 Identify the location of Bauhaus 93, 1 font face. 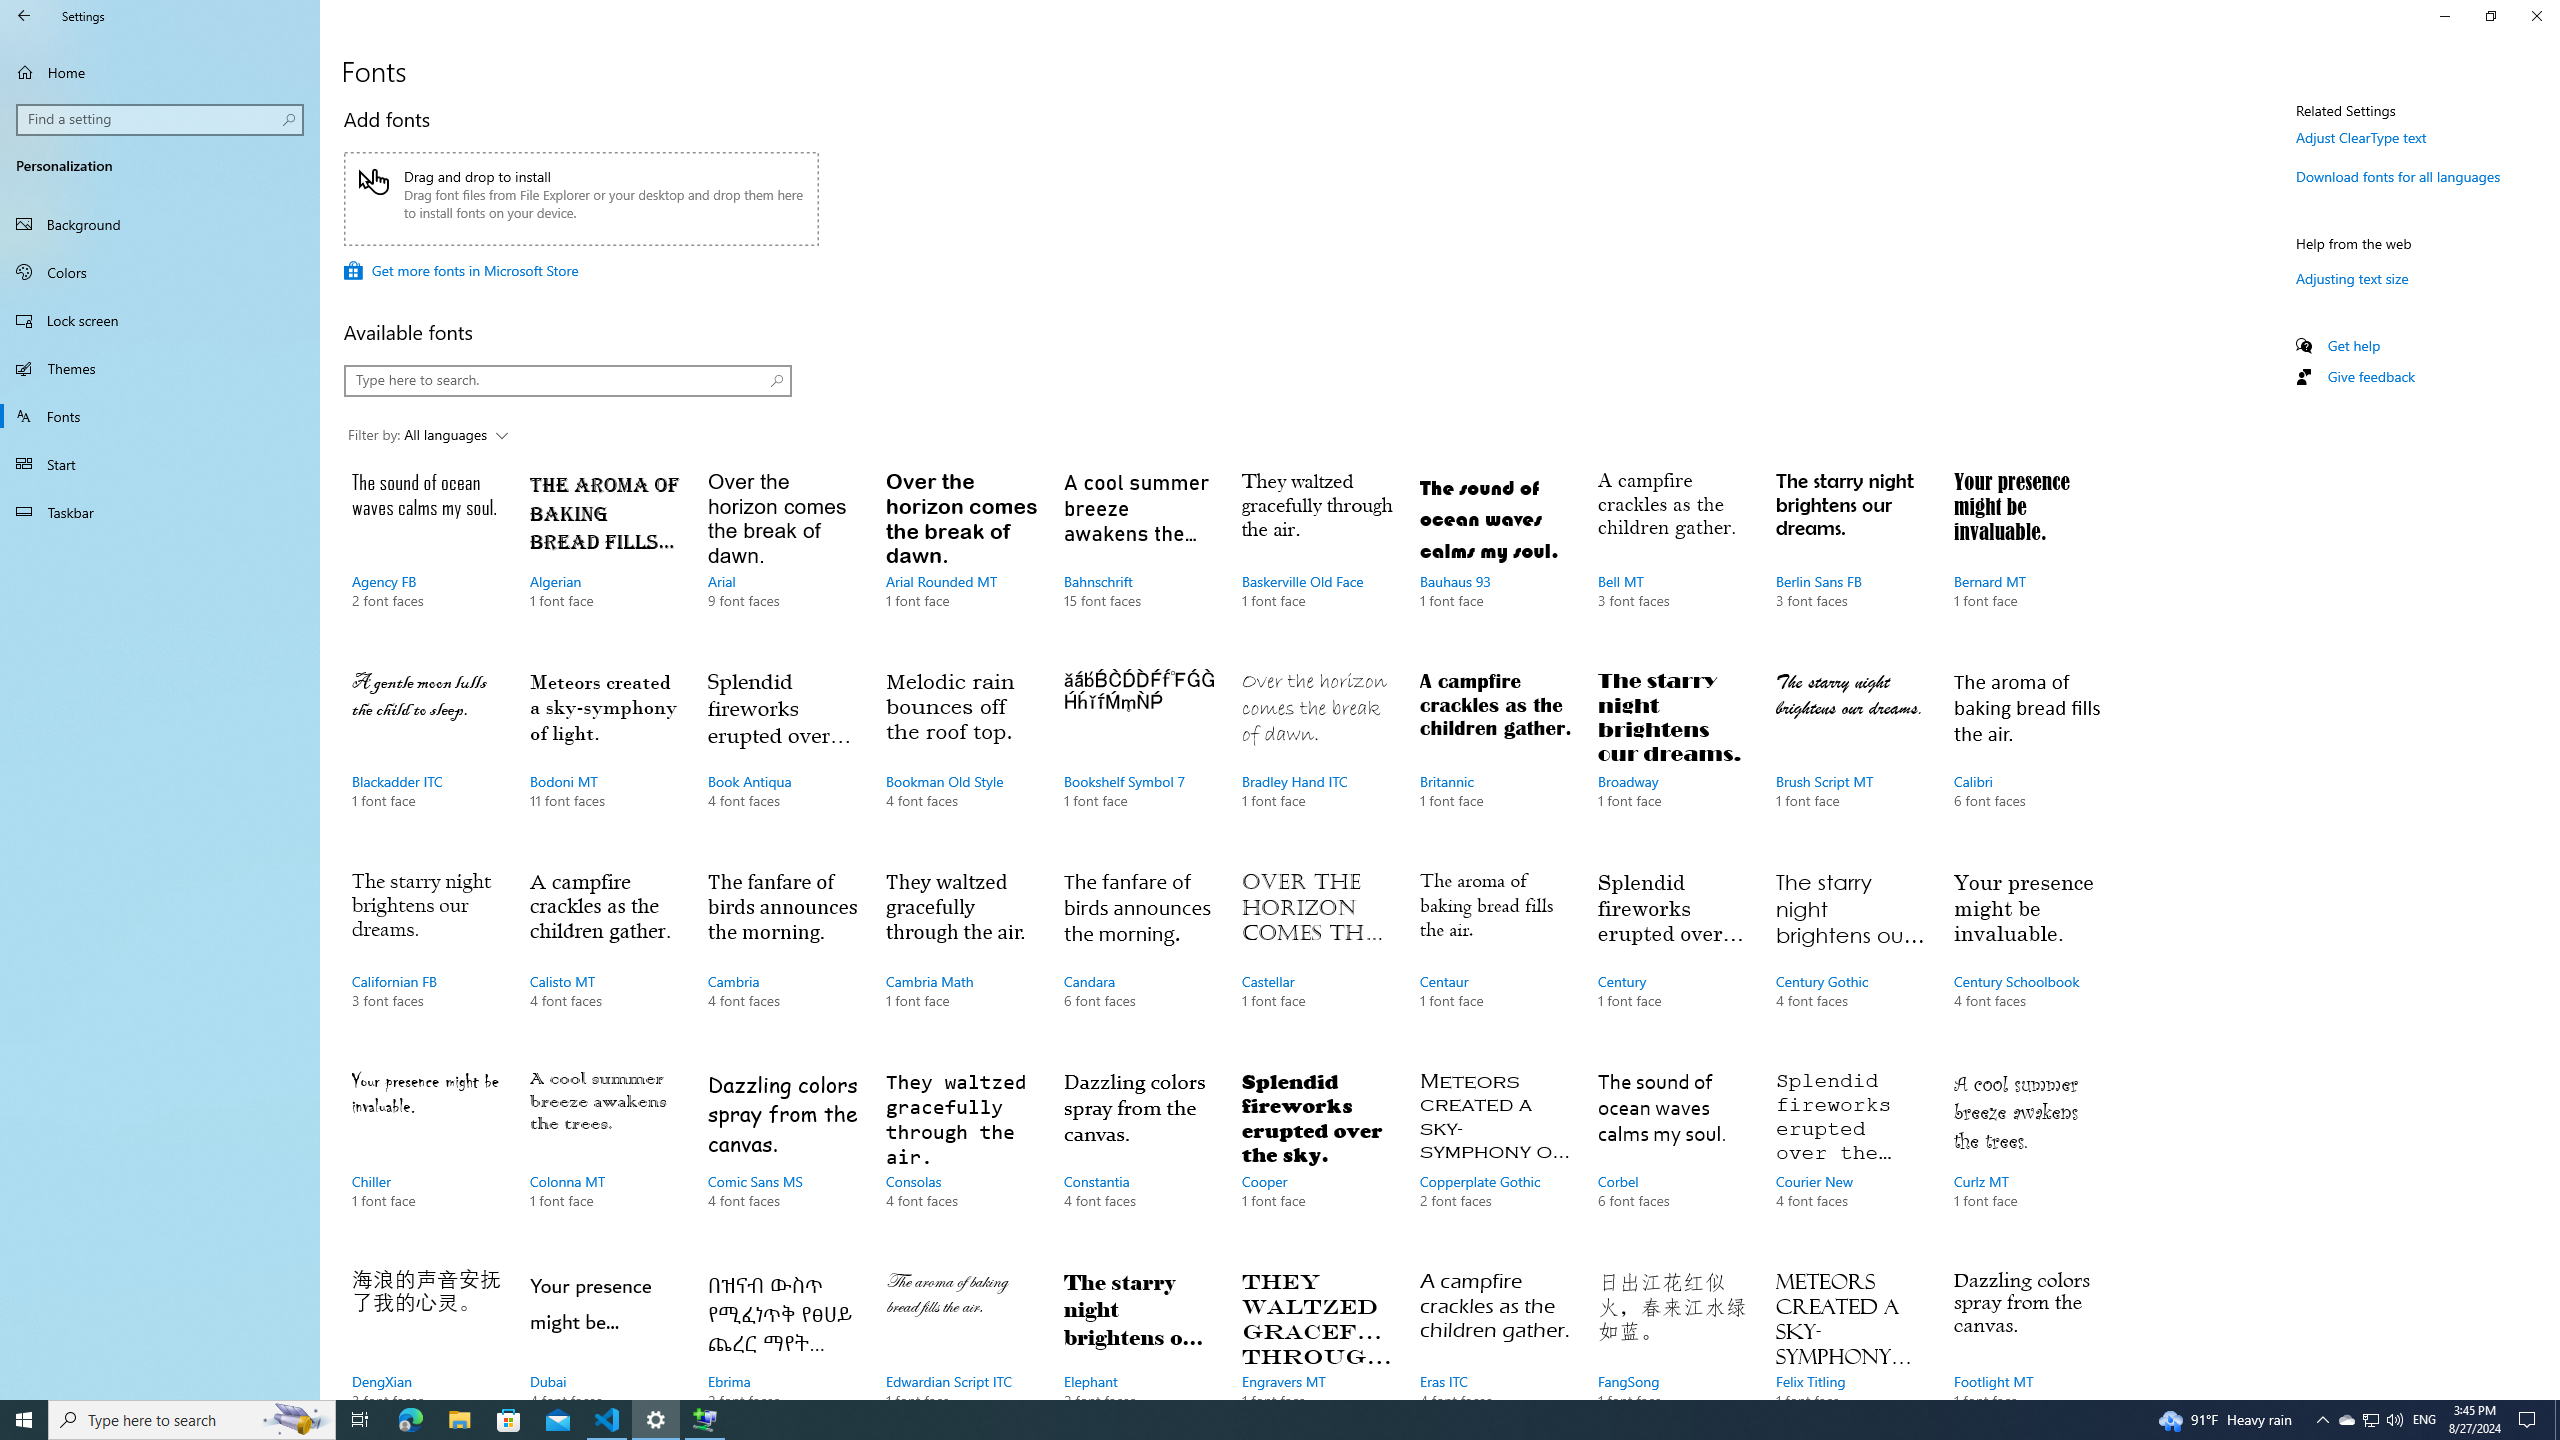
(1494, 559).